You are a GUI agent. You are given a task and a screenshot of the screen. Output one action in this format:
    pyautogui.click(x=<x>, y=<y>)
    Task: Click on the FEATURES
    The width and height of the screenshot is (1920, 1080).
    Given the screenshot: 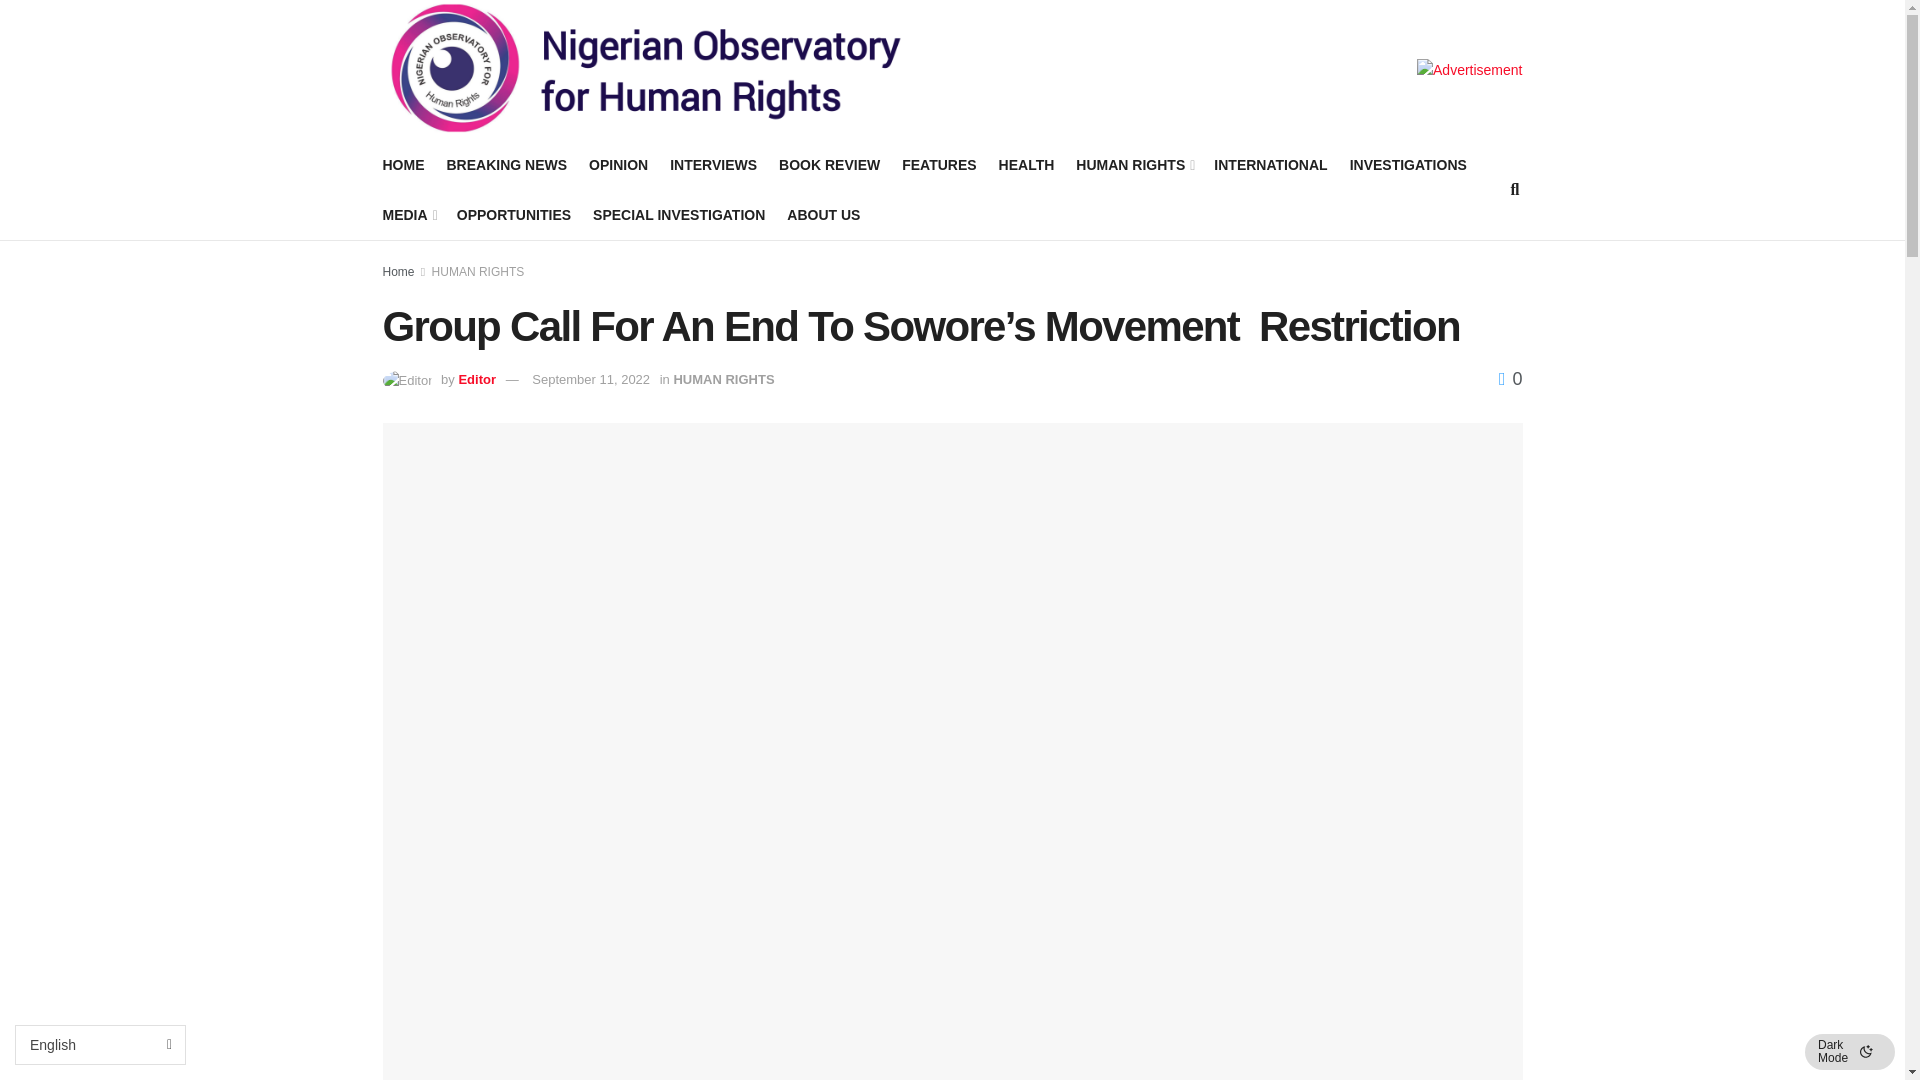 What is the action you would take?
    pyautogui.click(x=938, y=165)
    